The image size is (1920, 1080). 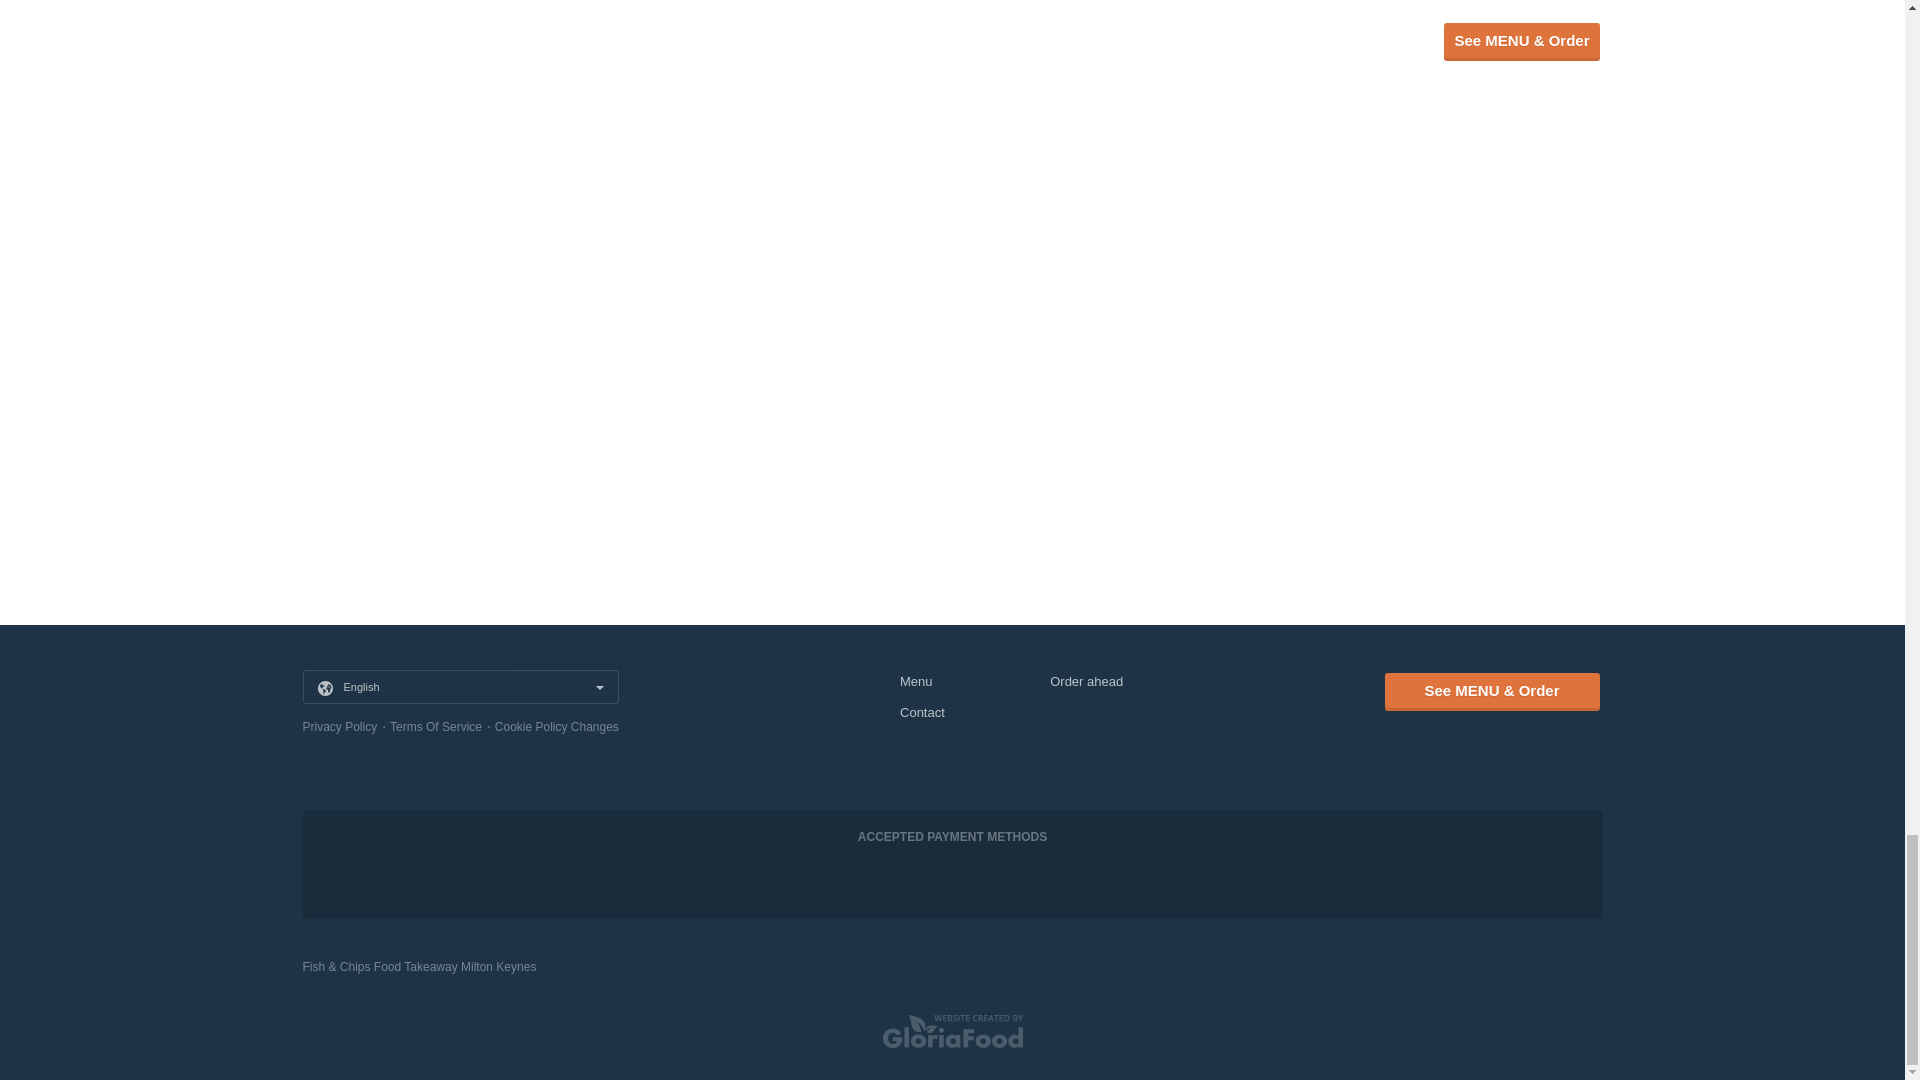 I want to click on Menu, so click(x=916, y=681).